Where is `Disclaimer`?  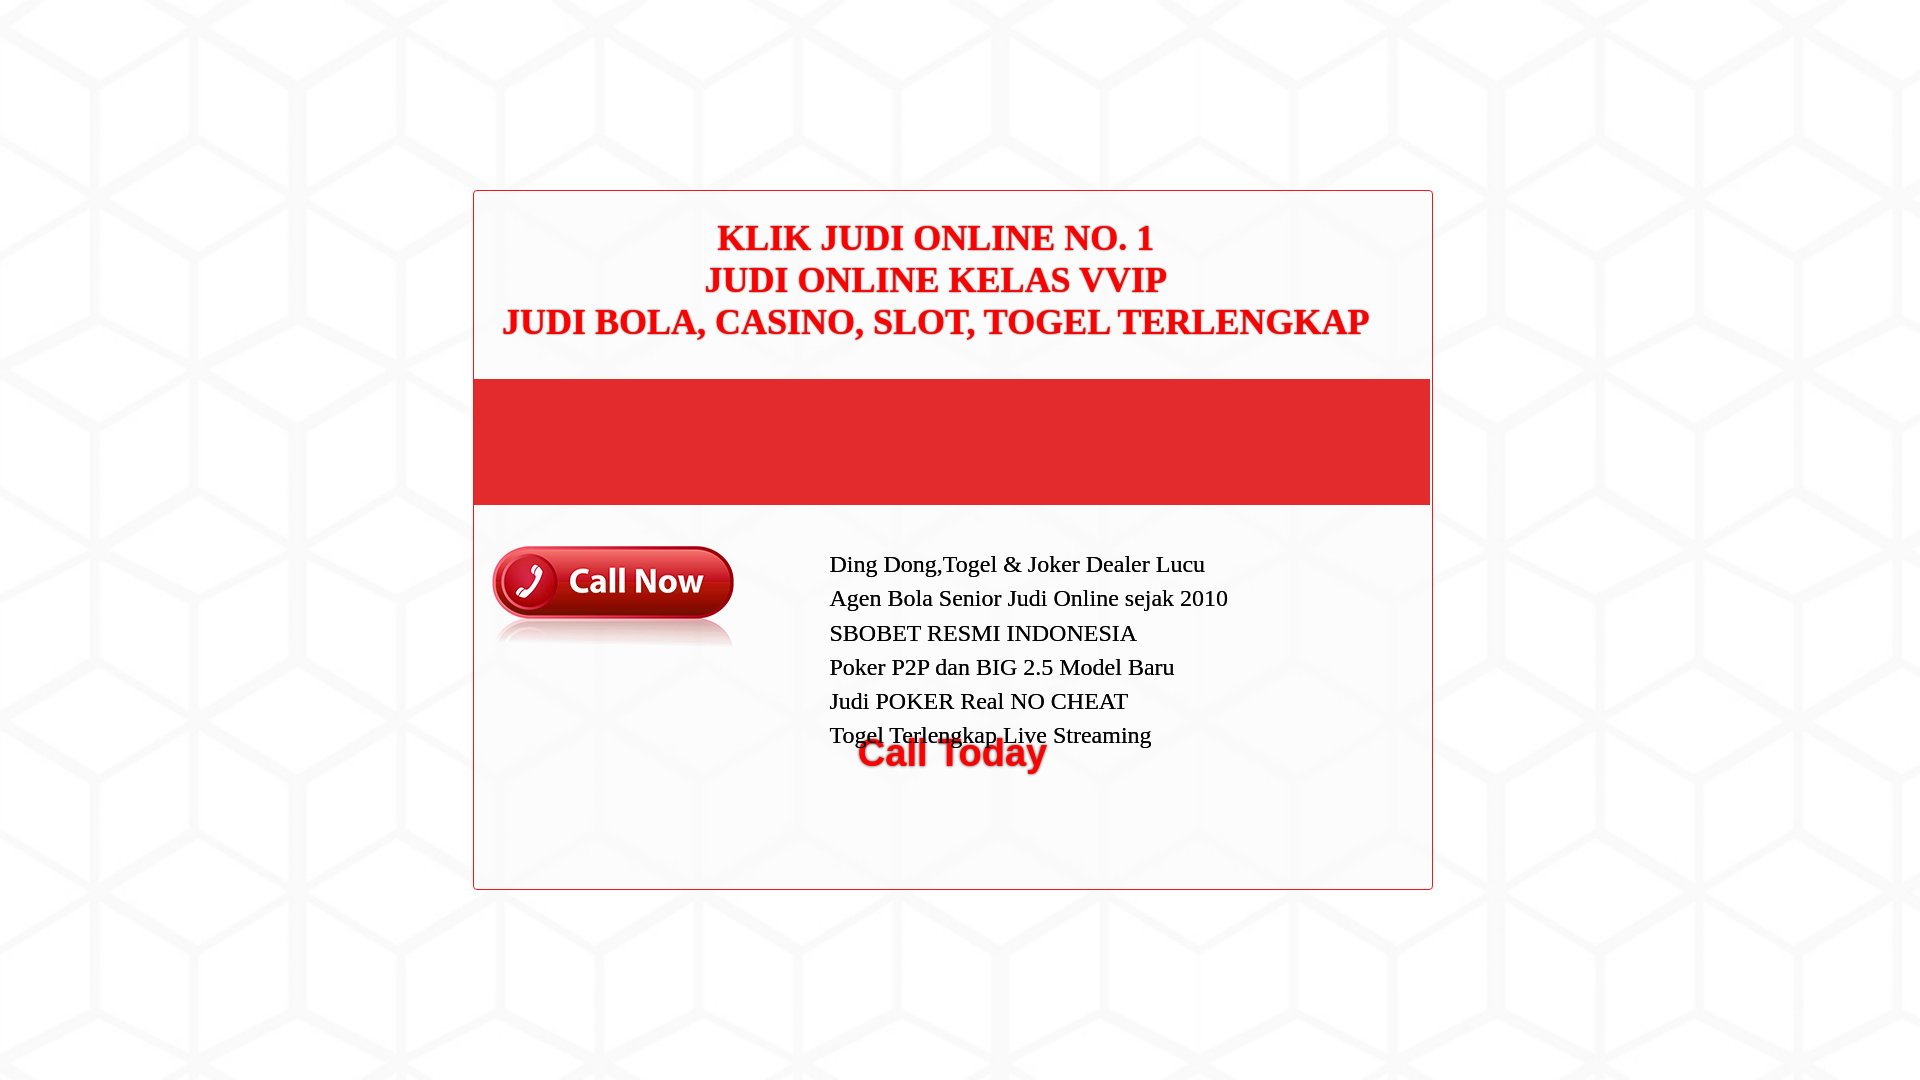
Disclaimer is located at coordinates (1306, 468).